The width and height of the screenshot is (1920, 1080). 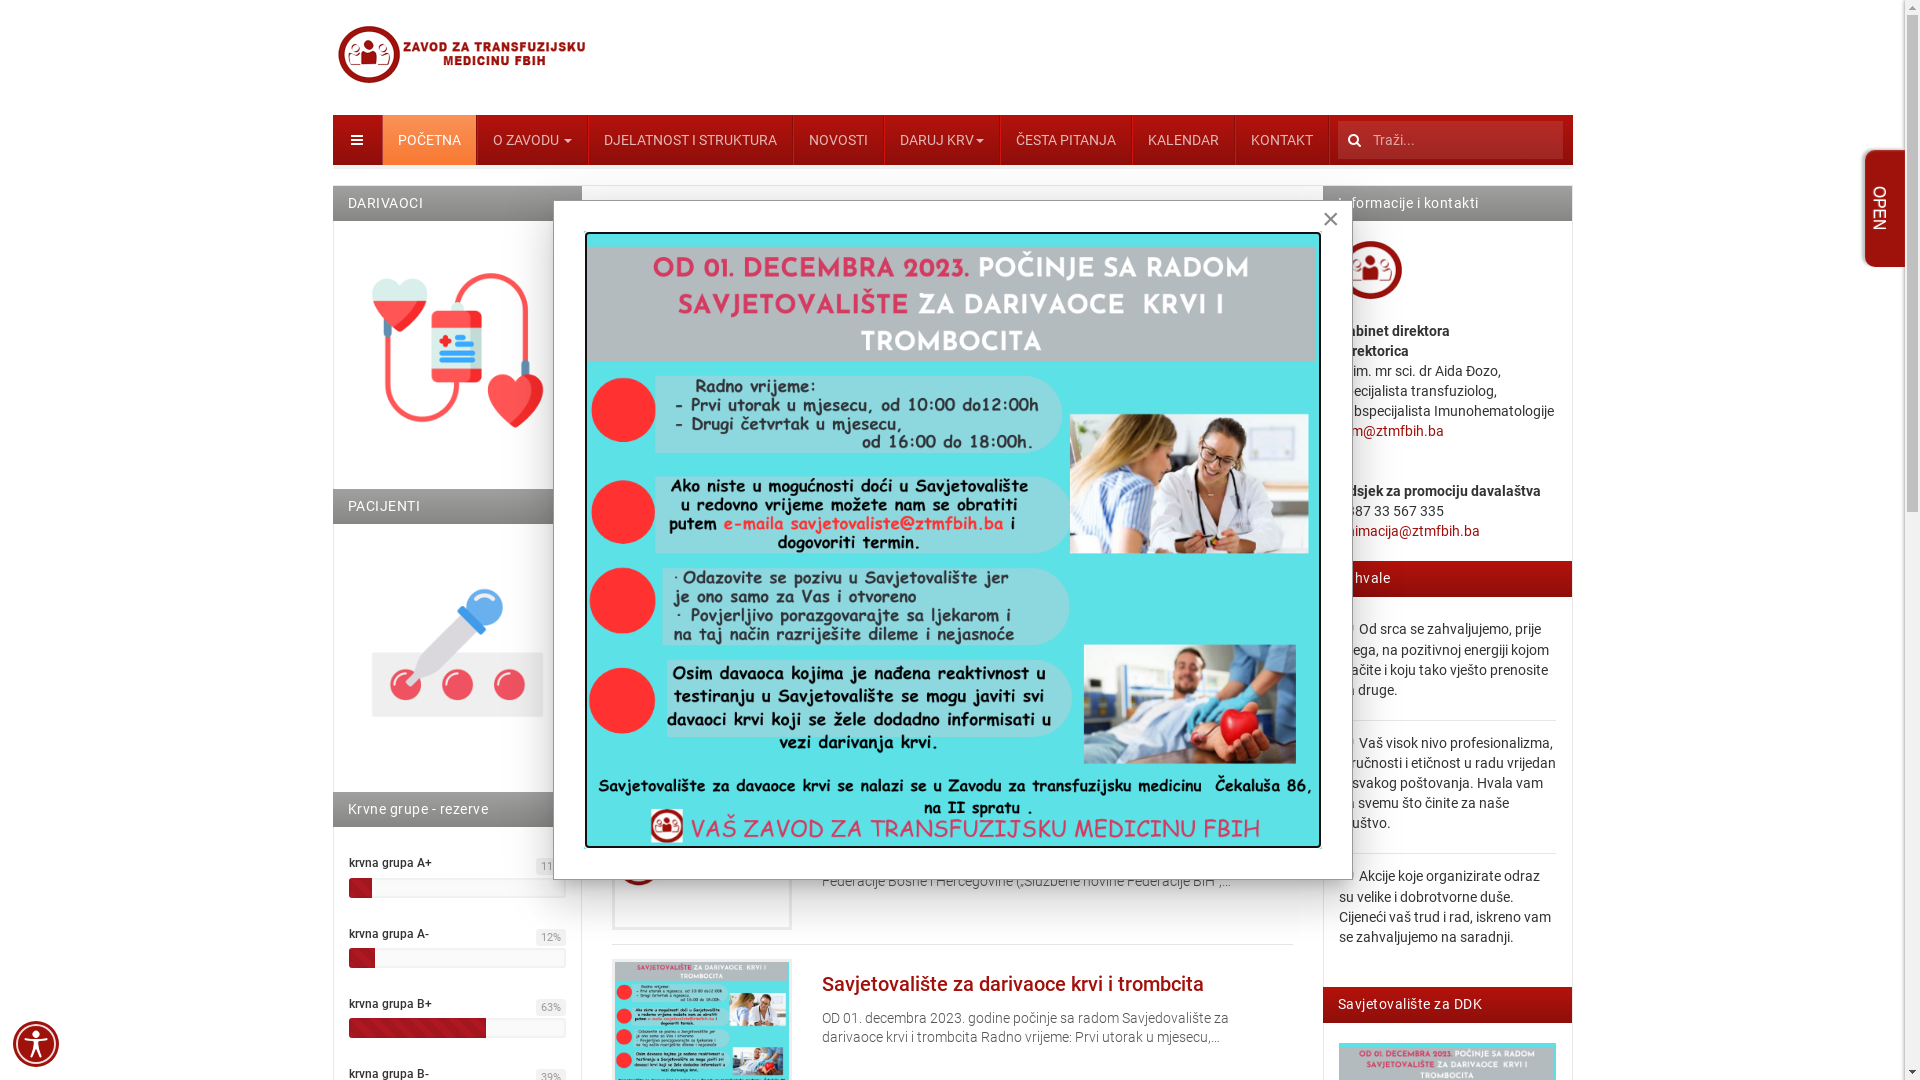 What do you see at coordinates (690, 140) in the screenshot?
I see `DJELATNOST I STRUKTURA` at bounding box center [690, 140].